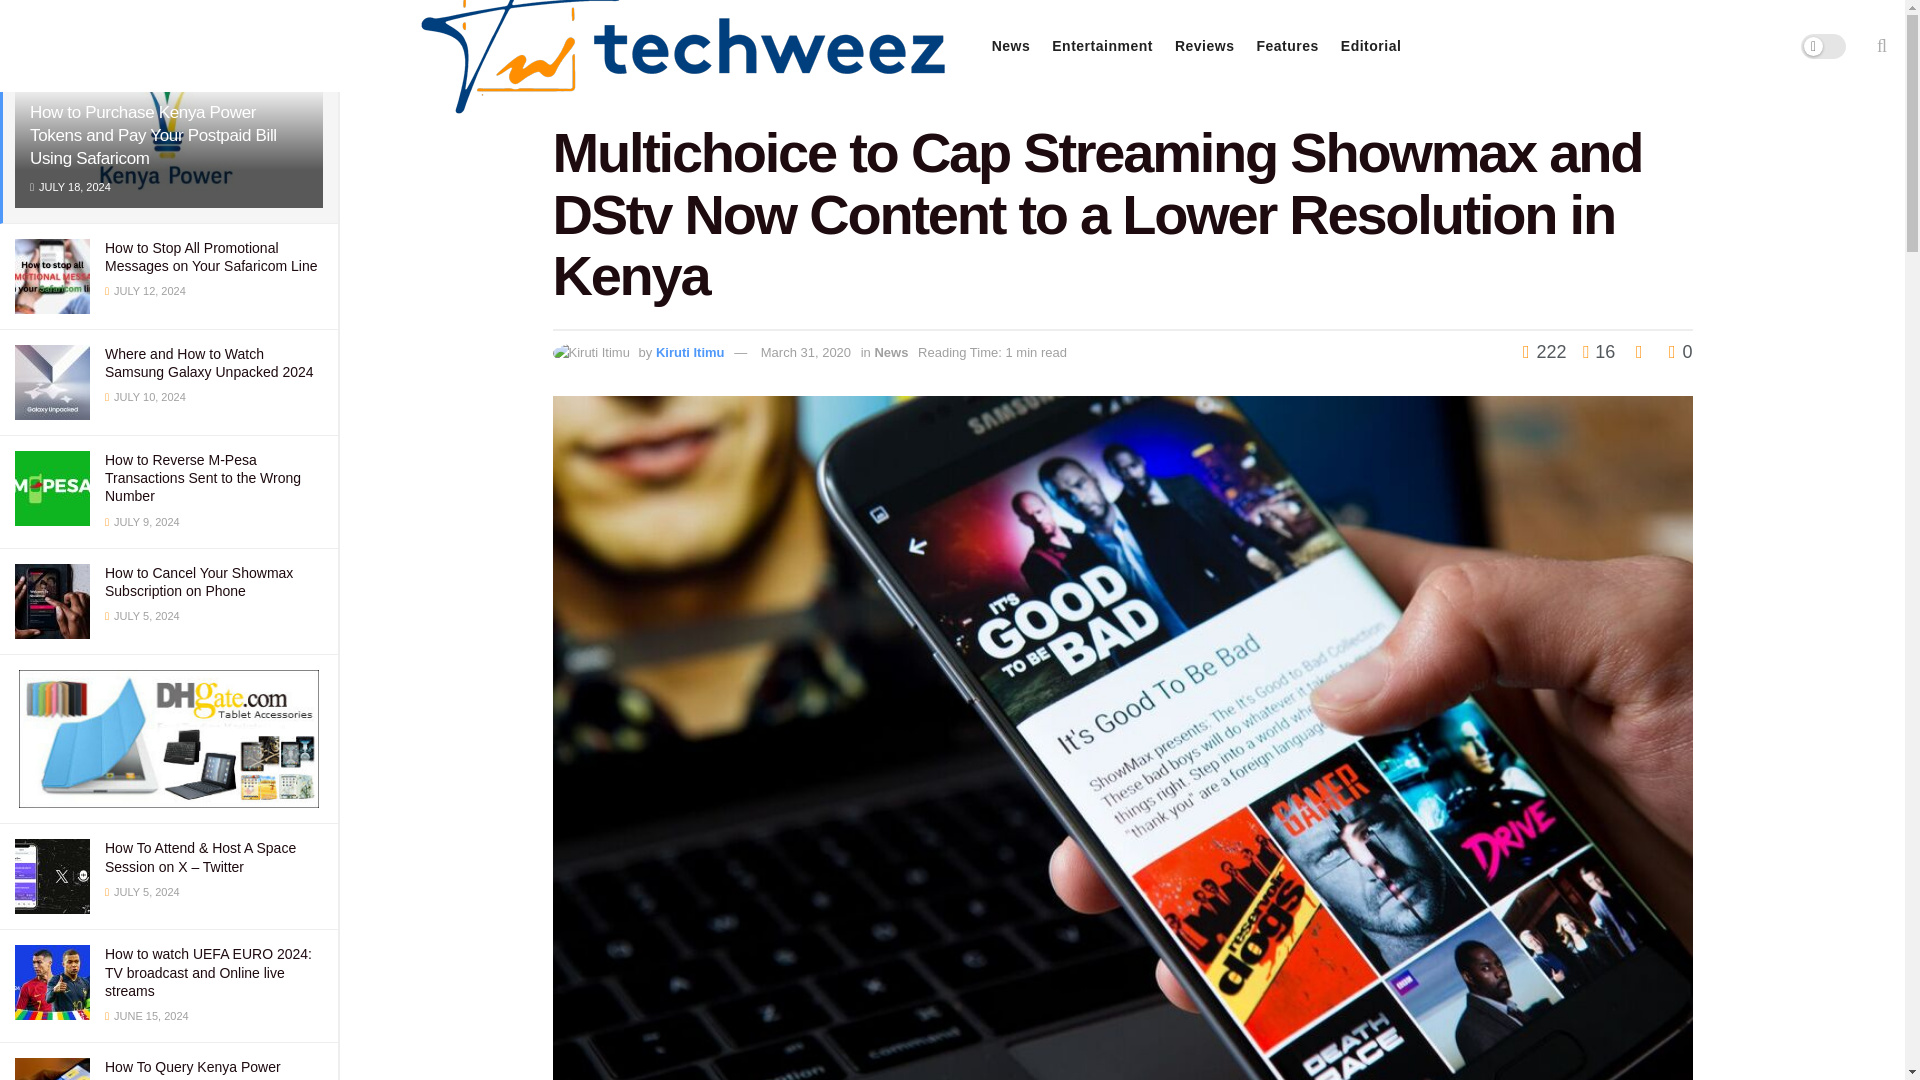 The image size is (1920, 1080). Describe the element at coordinates (1204, 46) in the screenshot. I see `Reviews` at that location.